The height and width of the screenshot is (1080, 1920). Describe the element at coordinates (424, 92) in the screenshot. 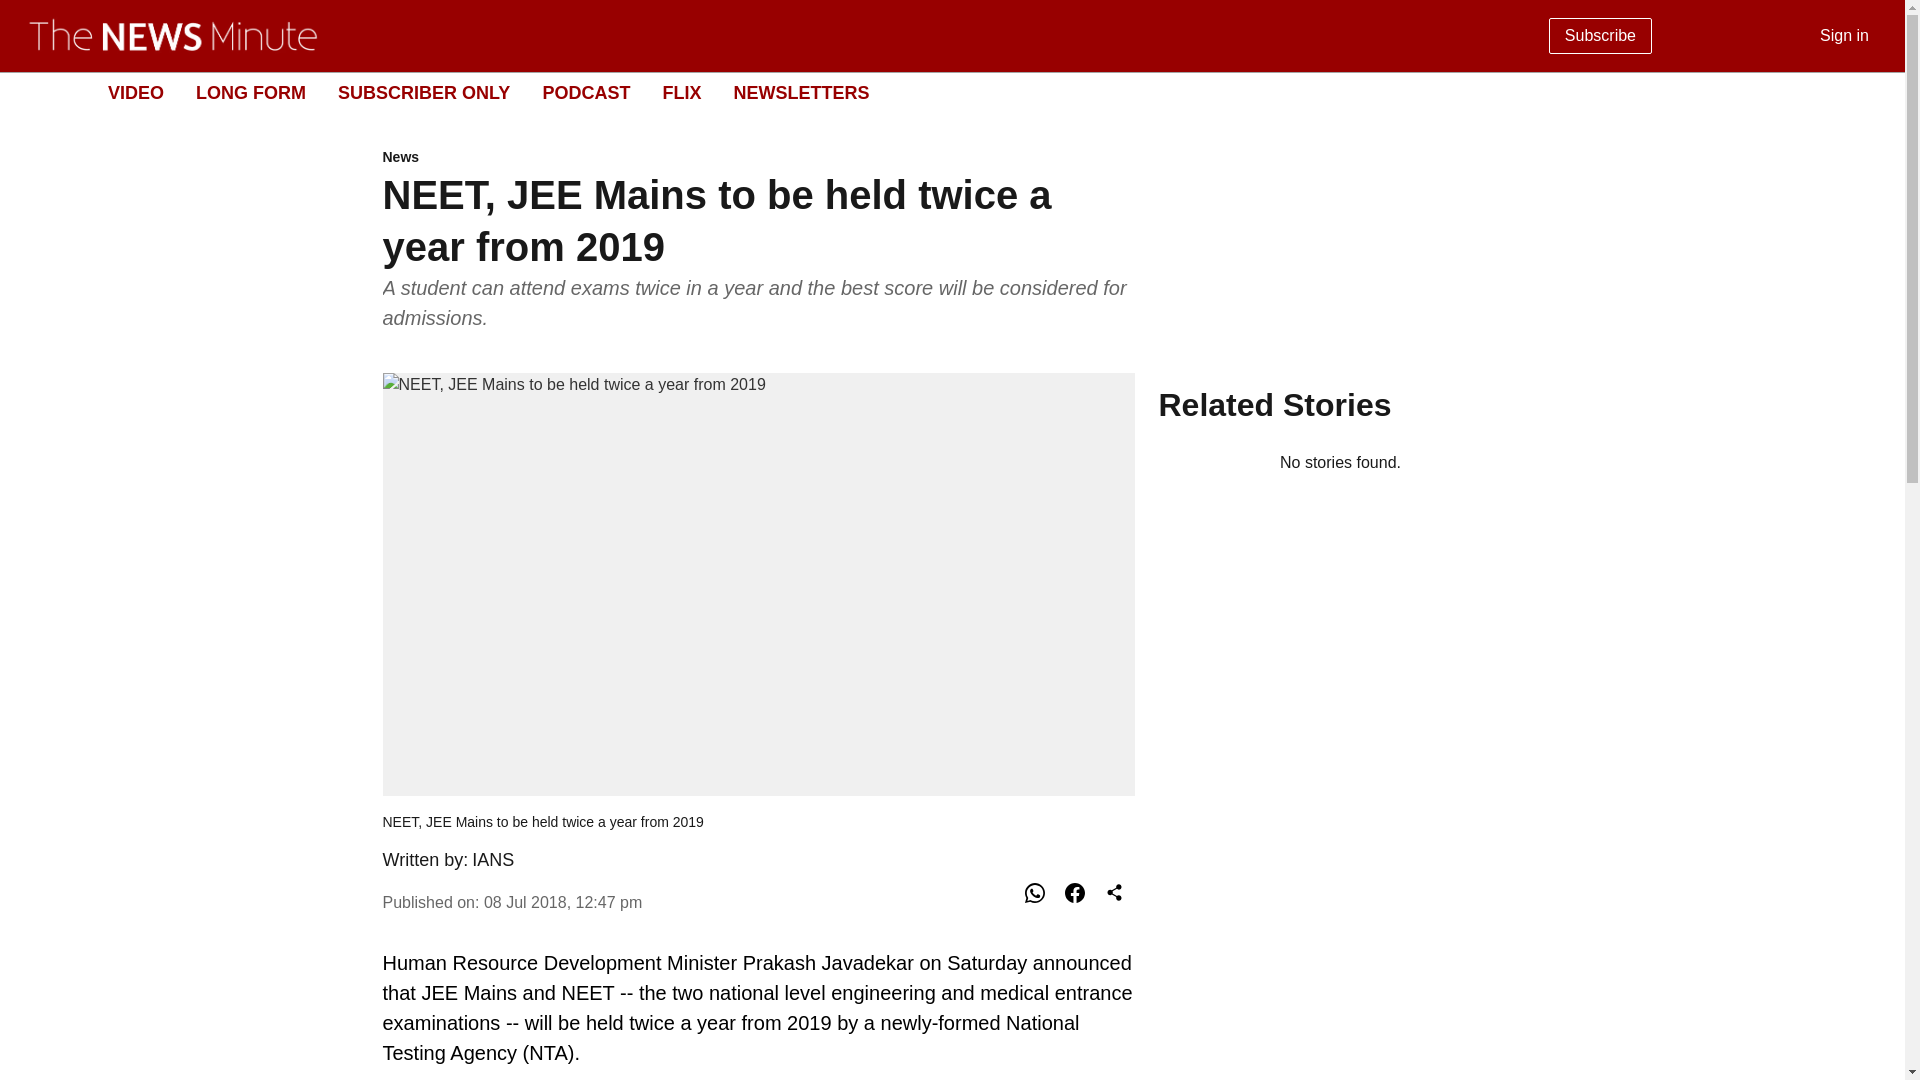

I see `SUBSCRIBER ONLY` at that location.